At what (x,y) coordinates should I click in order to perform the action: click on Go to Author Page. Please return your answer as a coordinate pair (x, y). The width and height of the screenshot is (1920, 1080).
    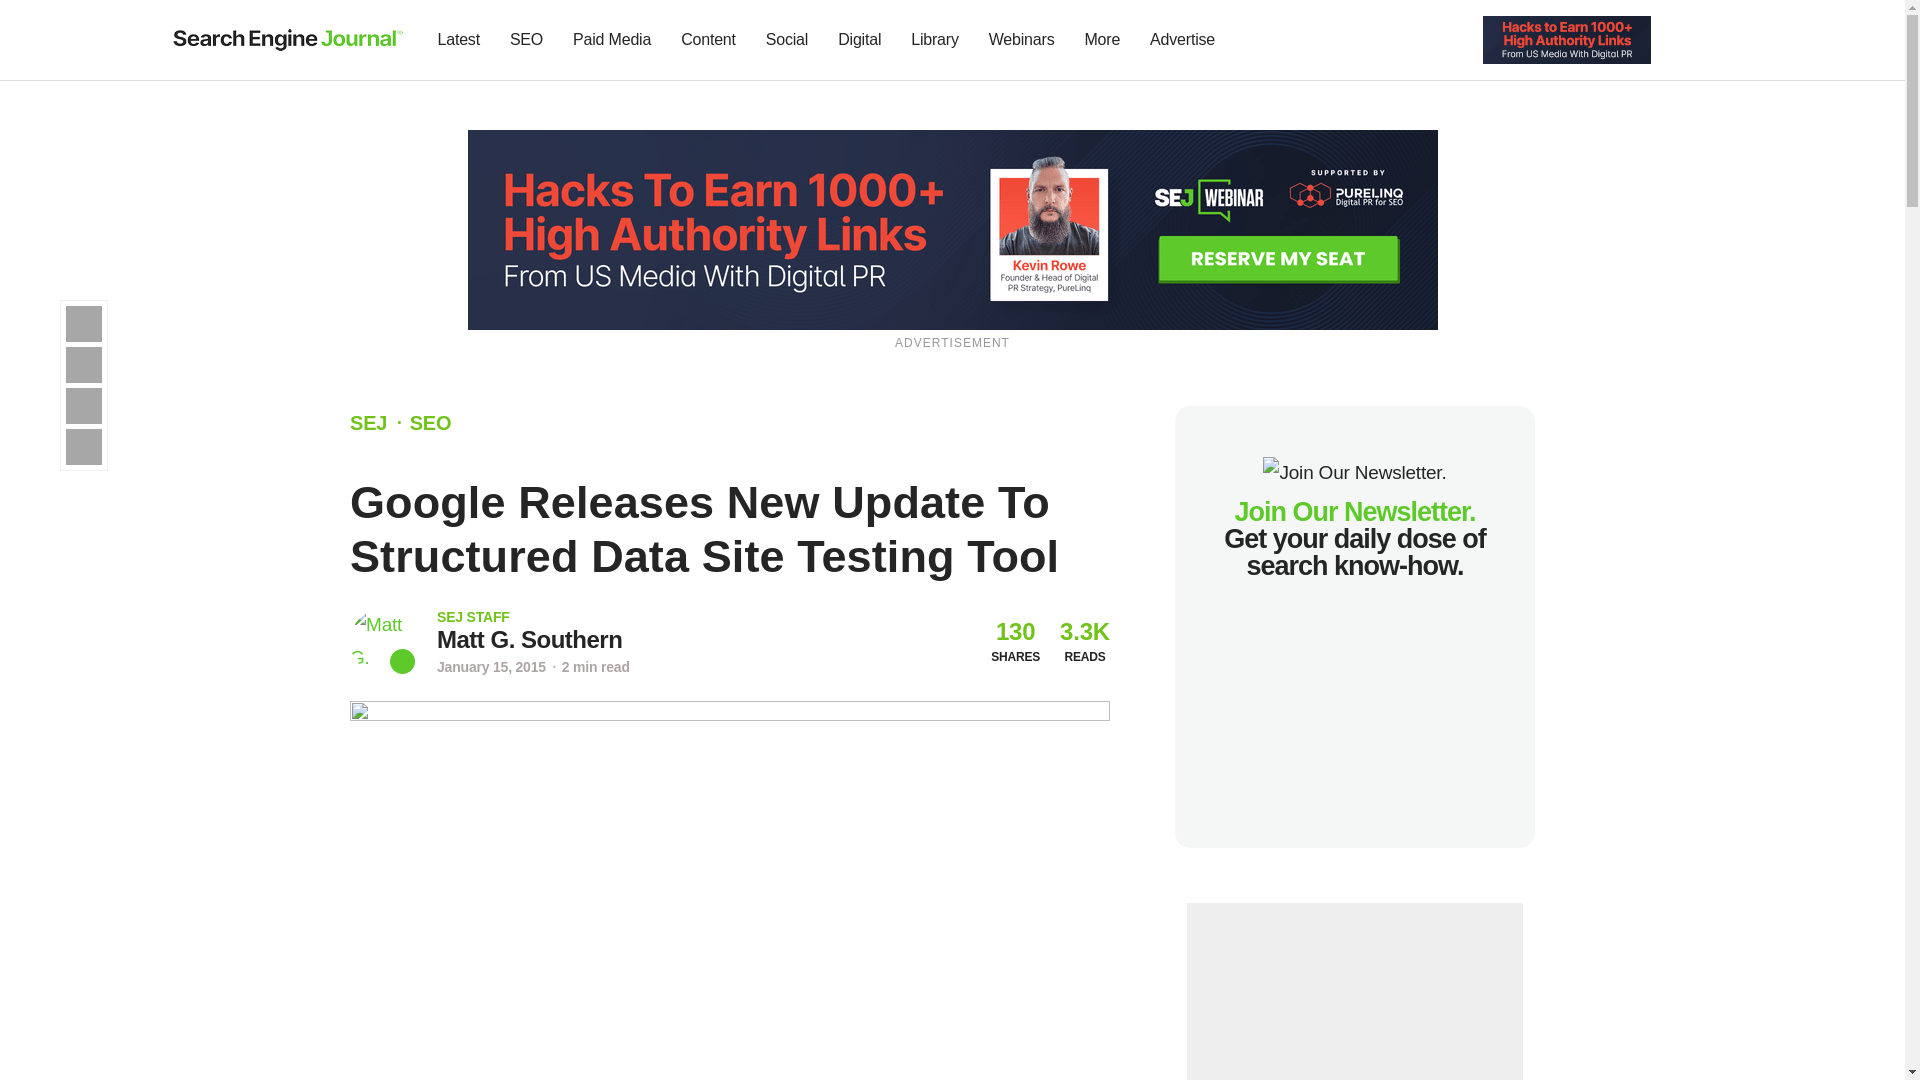
    Looking at the image, I should click on (382, 641).